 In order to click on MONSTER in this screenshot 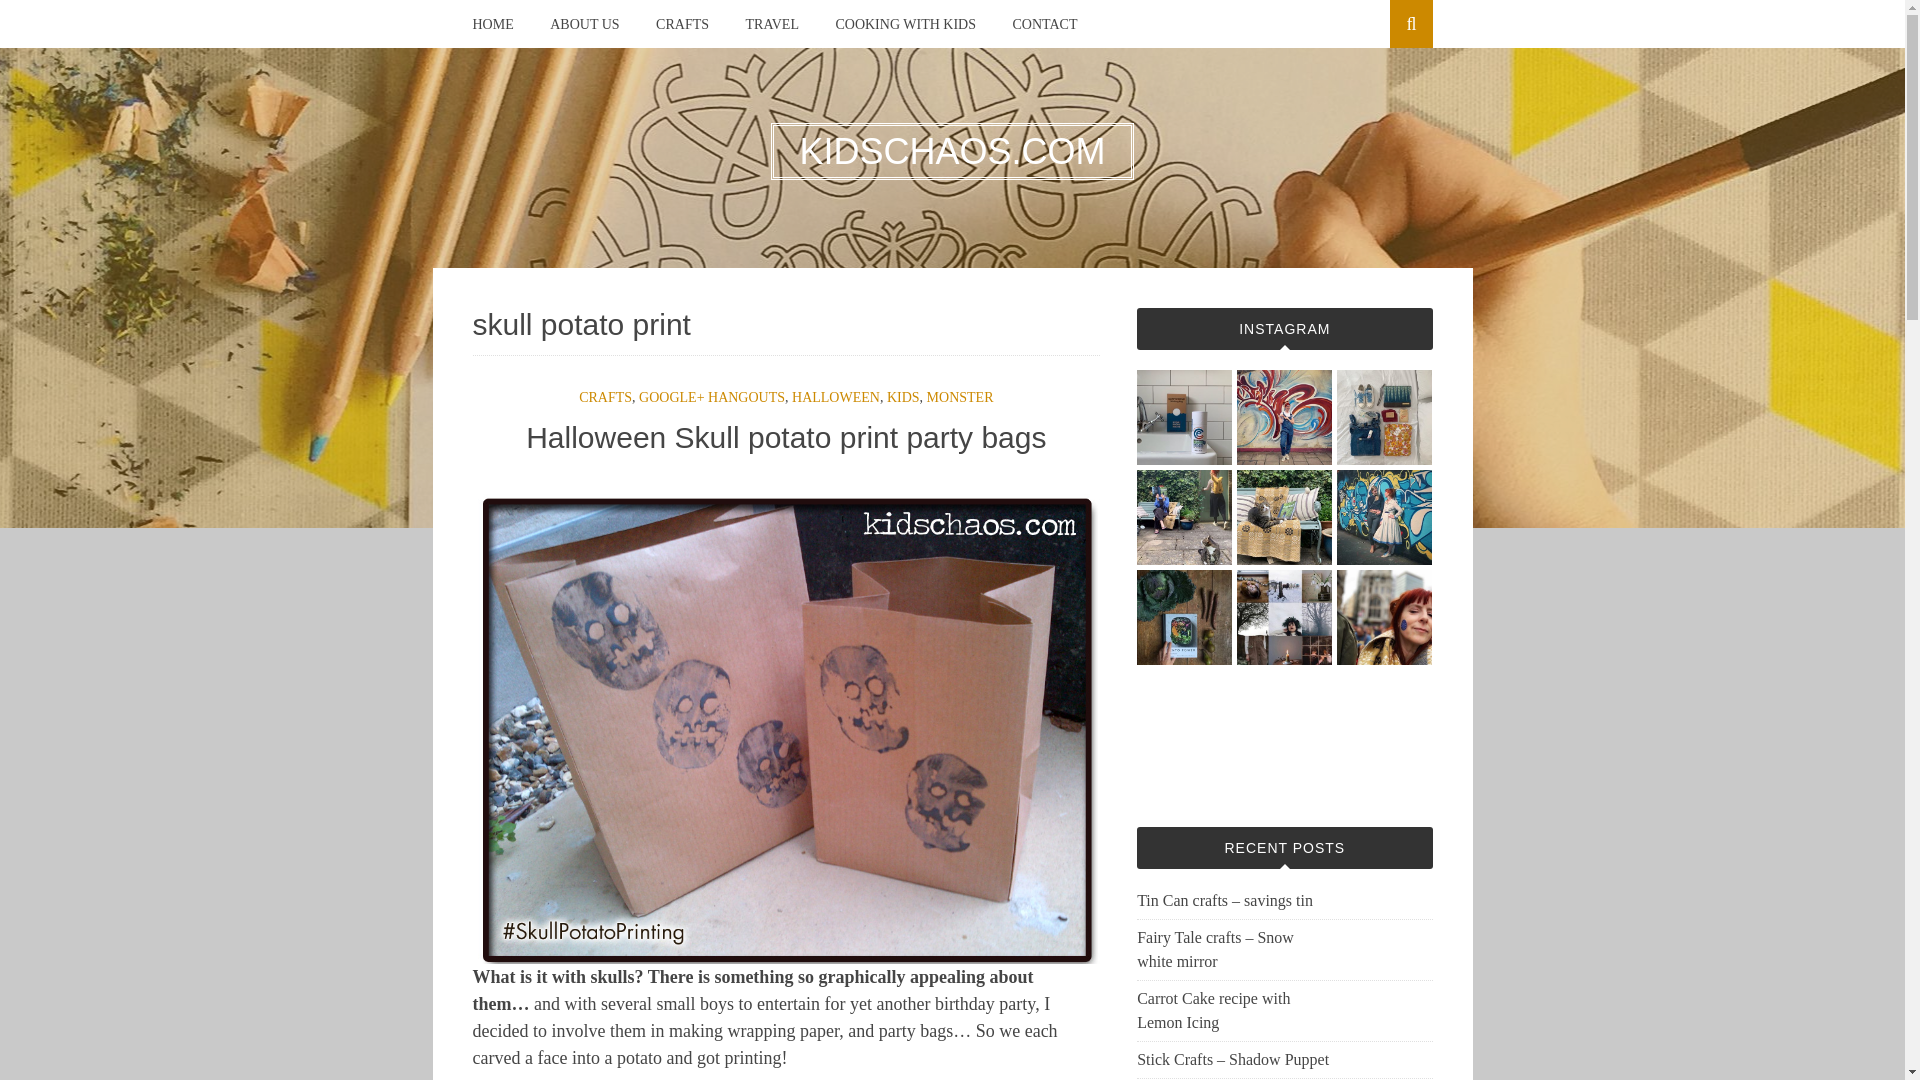, I will do `click(960, 397)`.